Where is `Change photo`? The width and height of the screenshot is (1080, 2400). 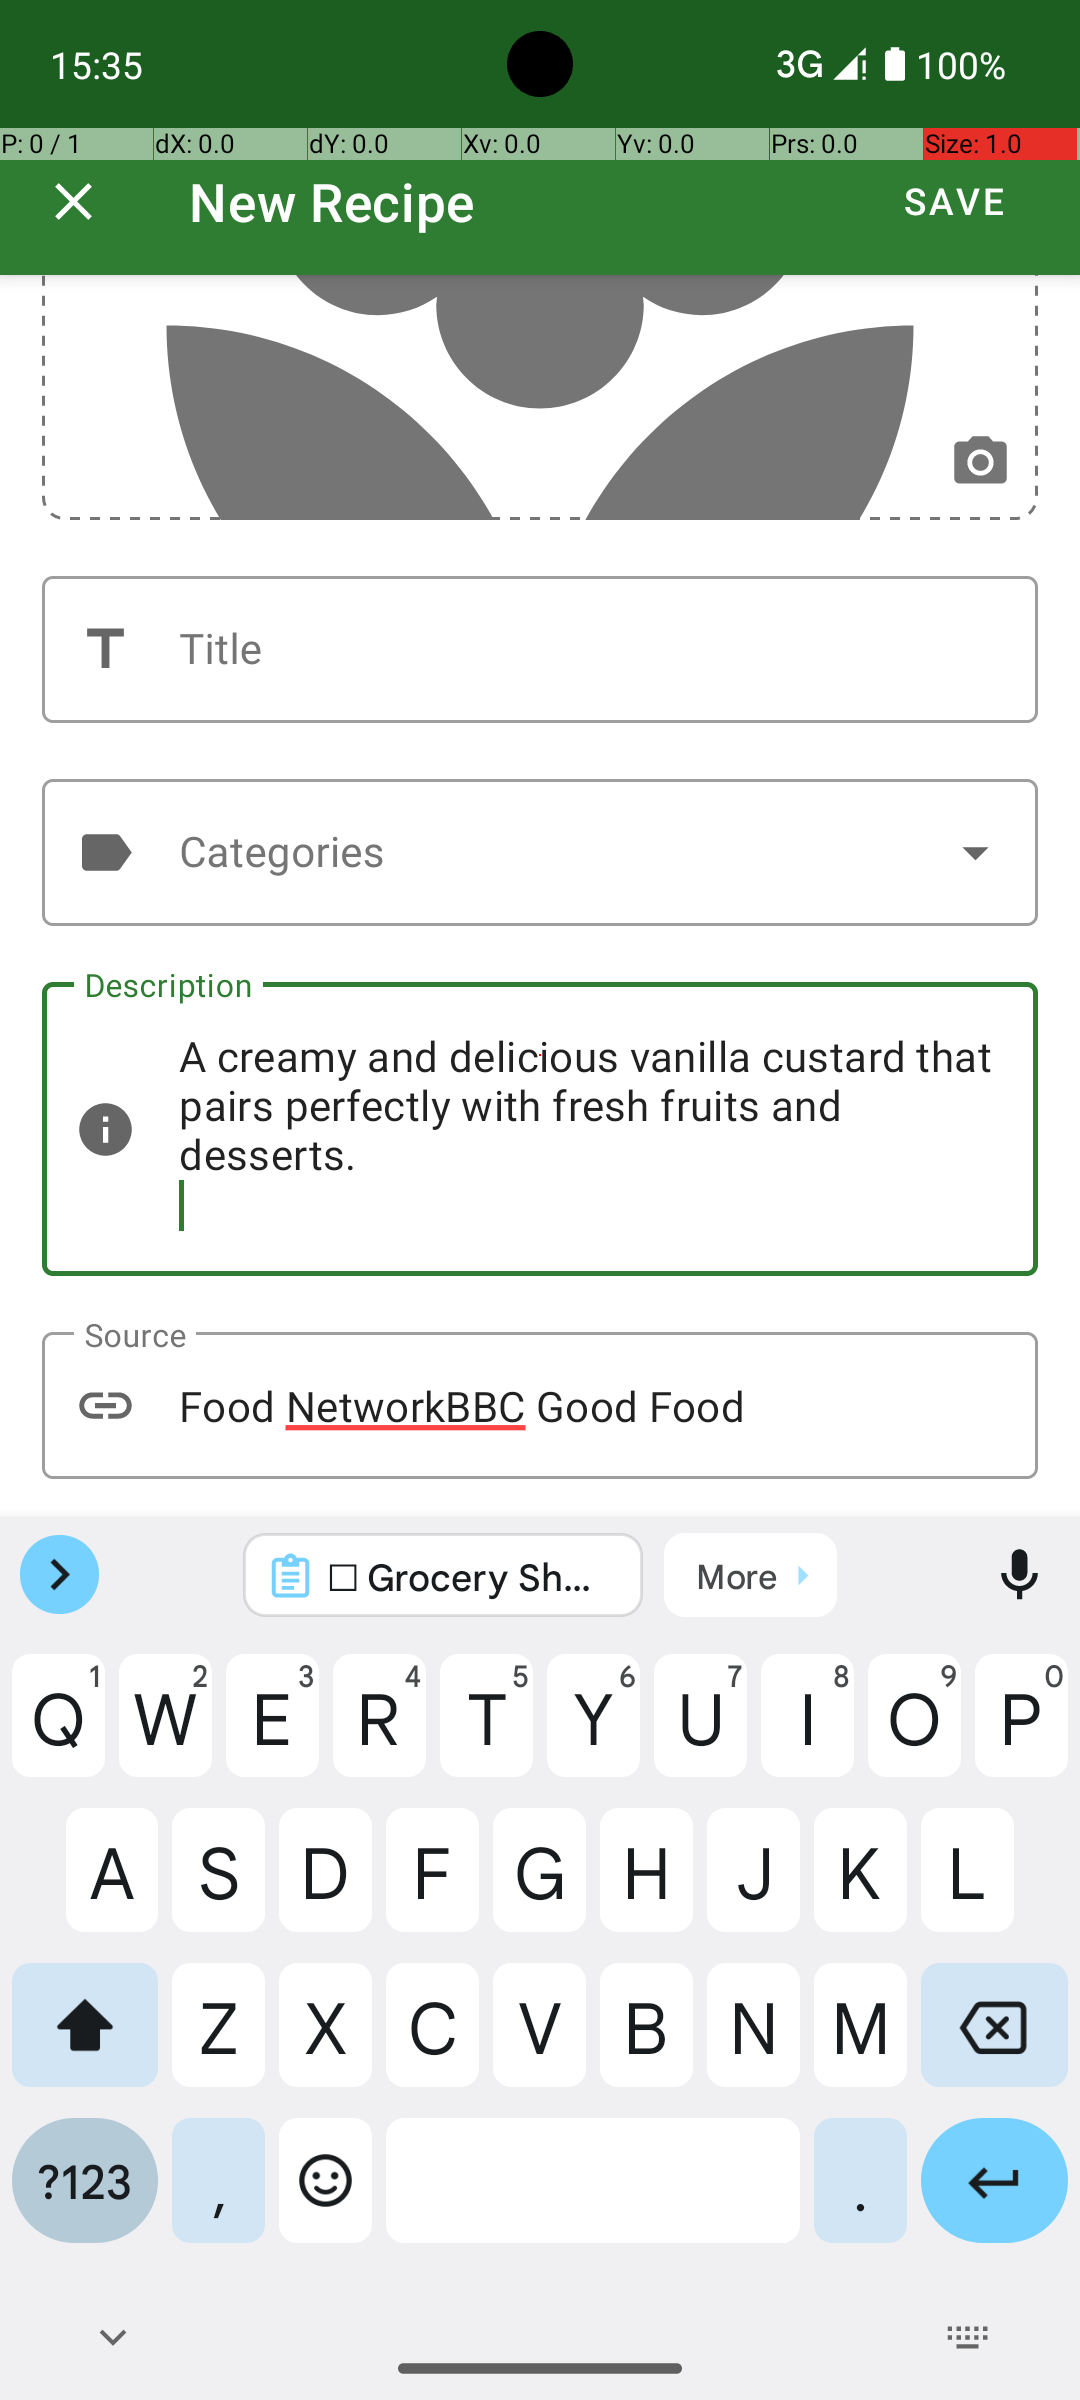
Change photo is located at coordinates (980, 462).